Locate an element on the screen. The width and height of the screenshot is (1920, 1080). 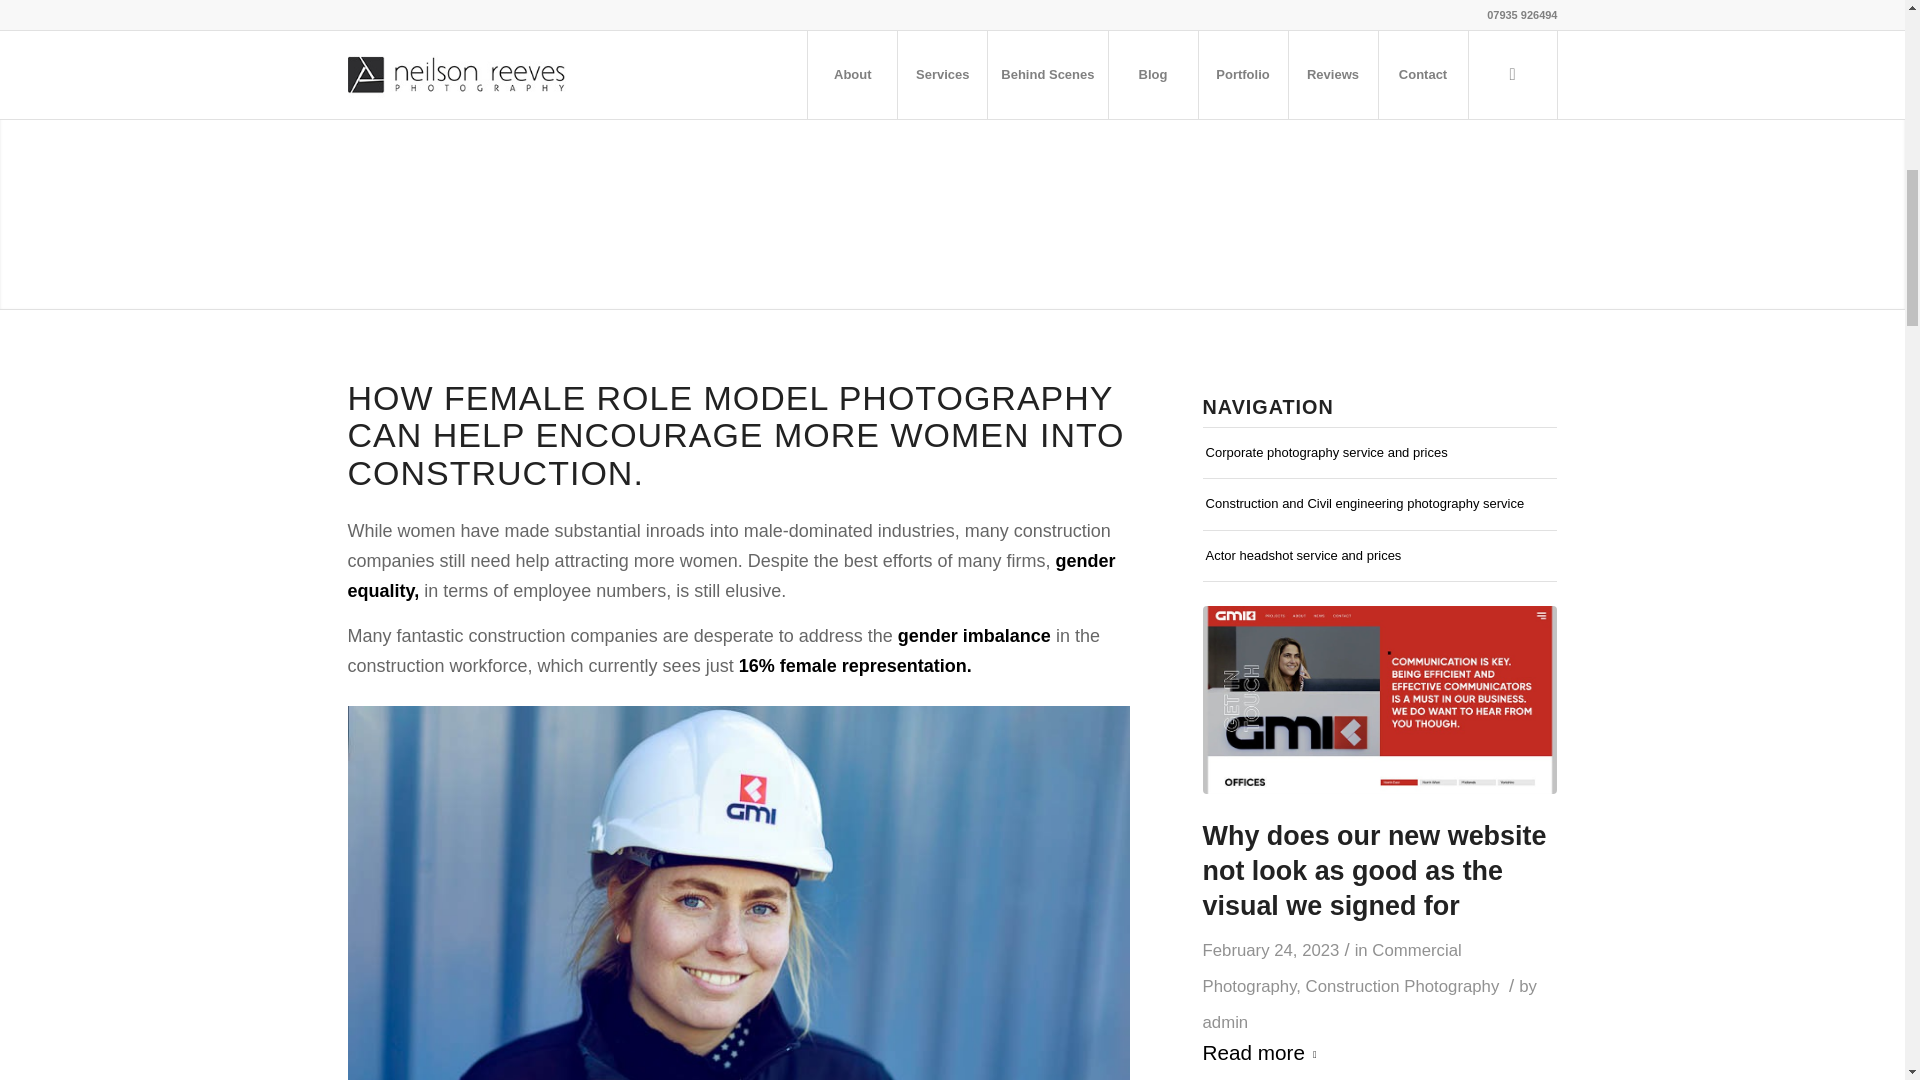
Commercial Photography is located at coordinates (1332, 968).